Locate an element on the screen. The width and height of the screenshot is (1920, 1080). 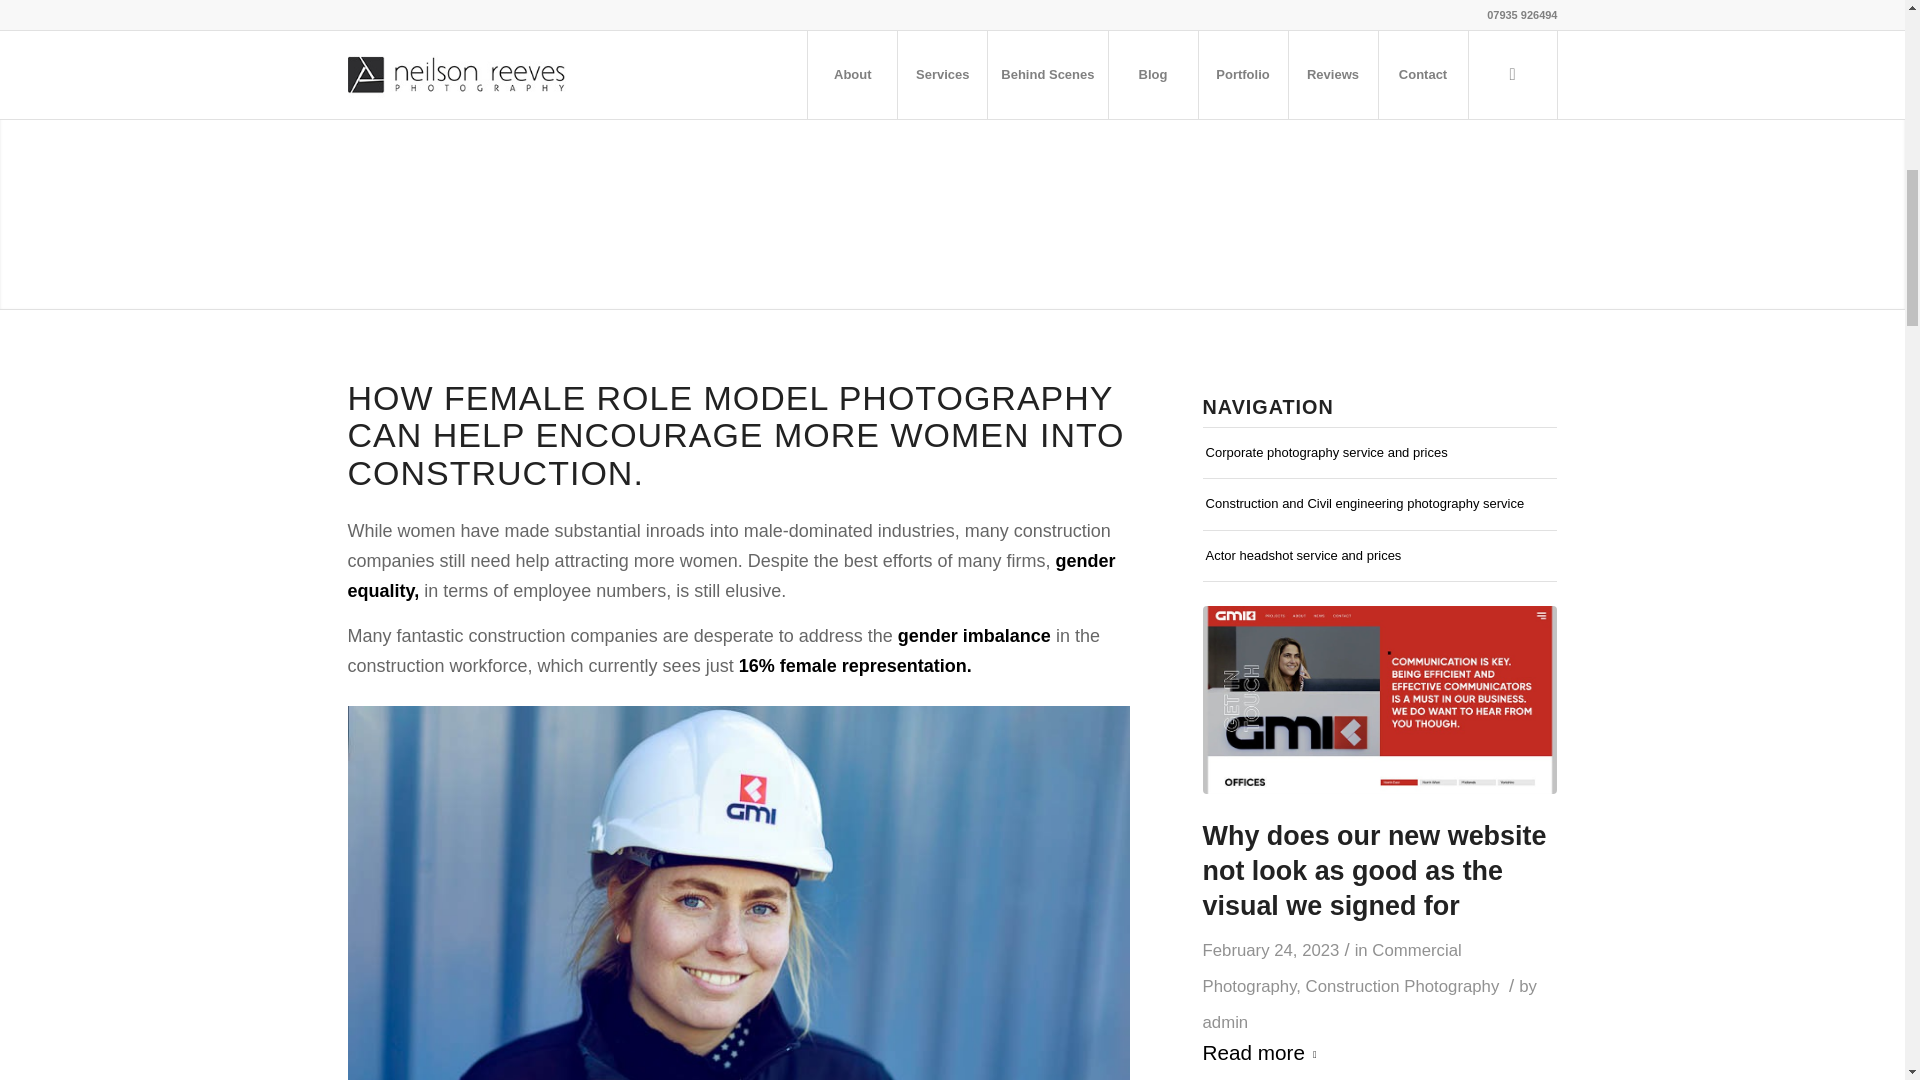
Commercial Photography is located at coordinates (1332, 968).